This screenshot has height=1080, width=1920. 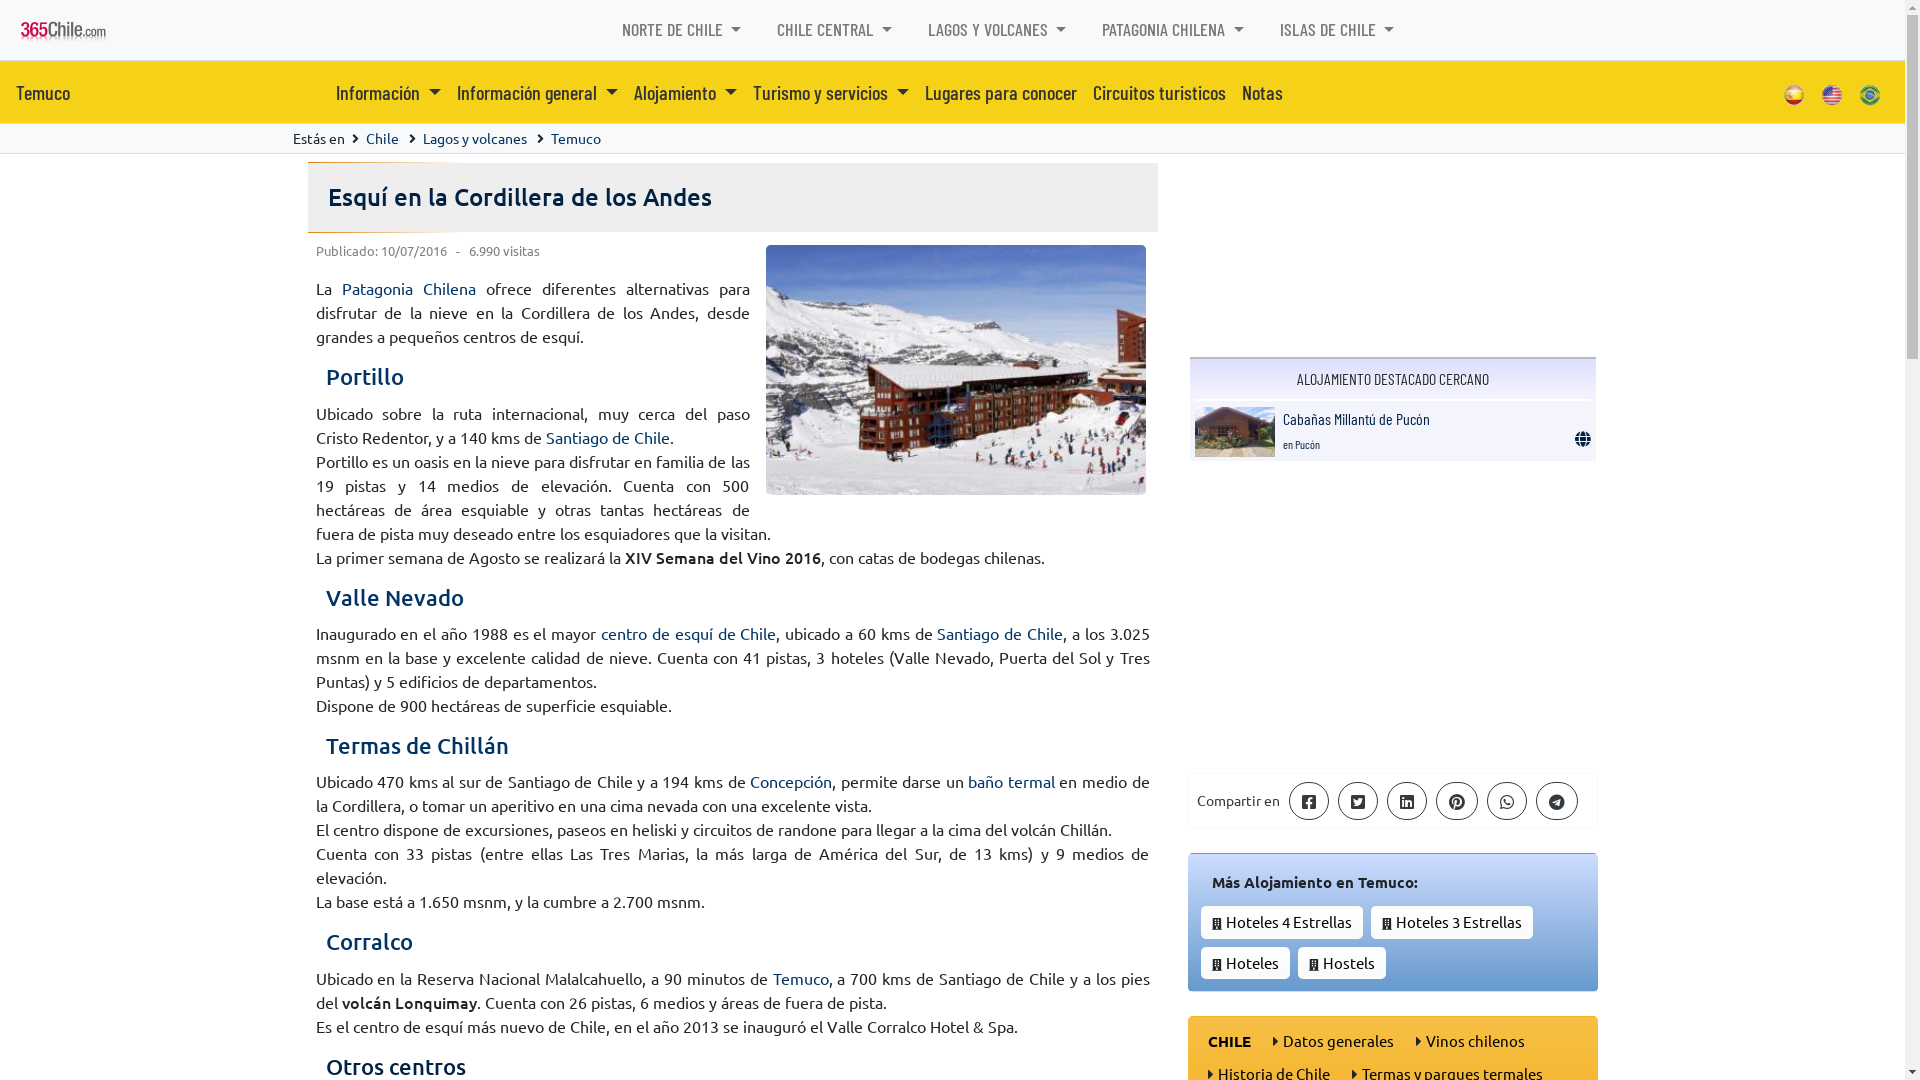 What do you see at coordinates (382, 138) in the screenshot?
I see `Chile` at bounding box center [382, 138].